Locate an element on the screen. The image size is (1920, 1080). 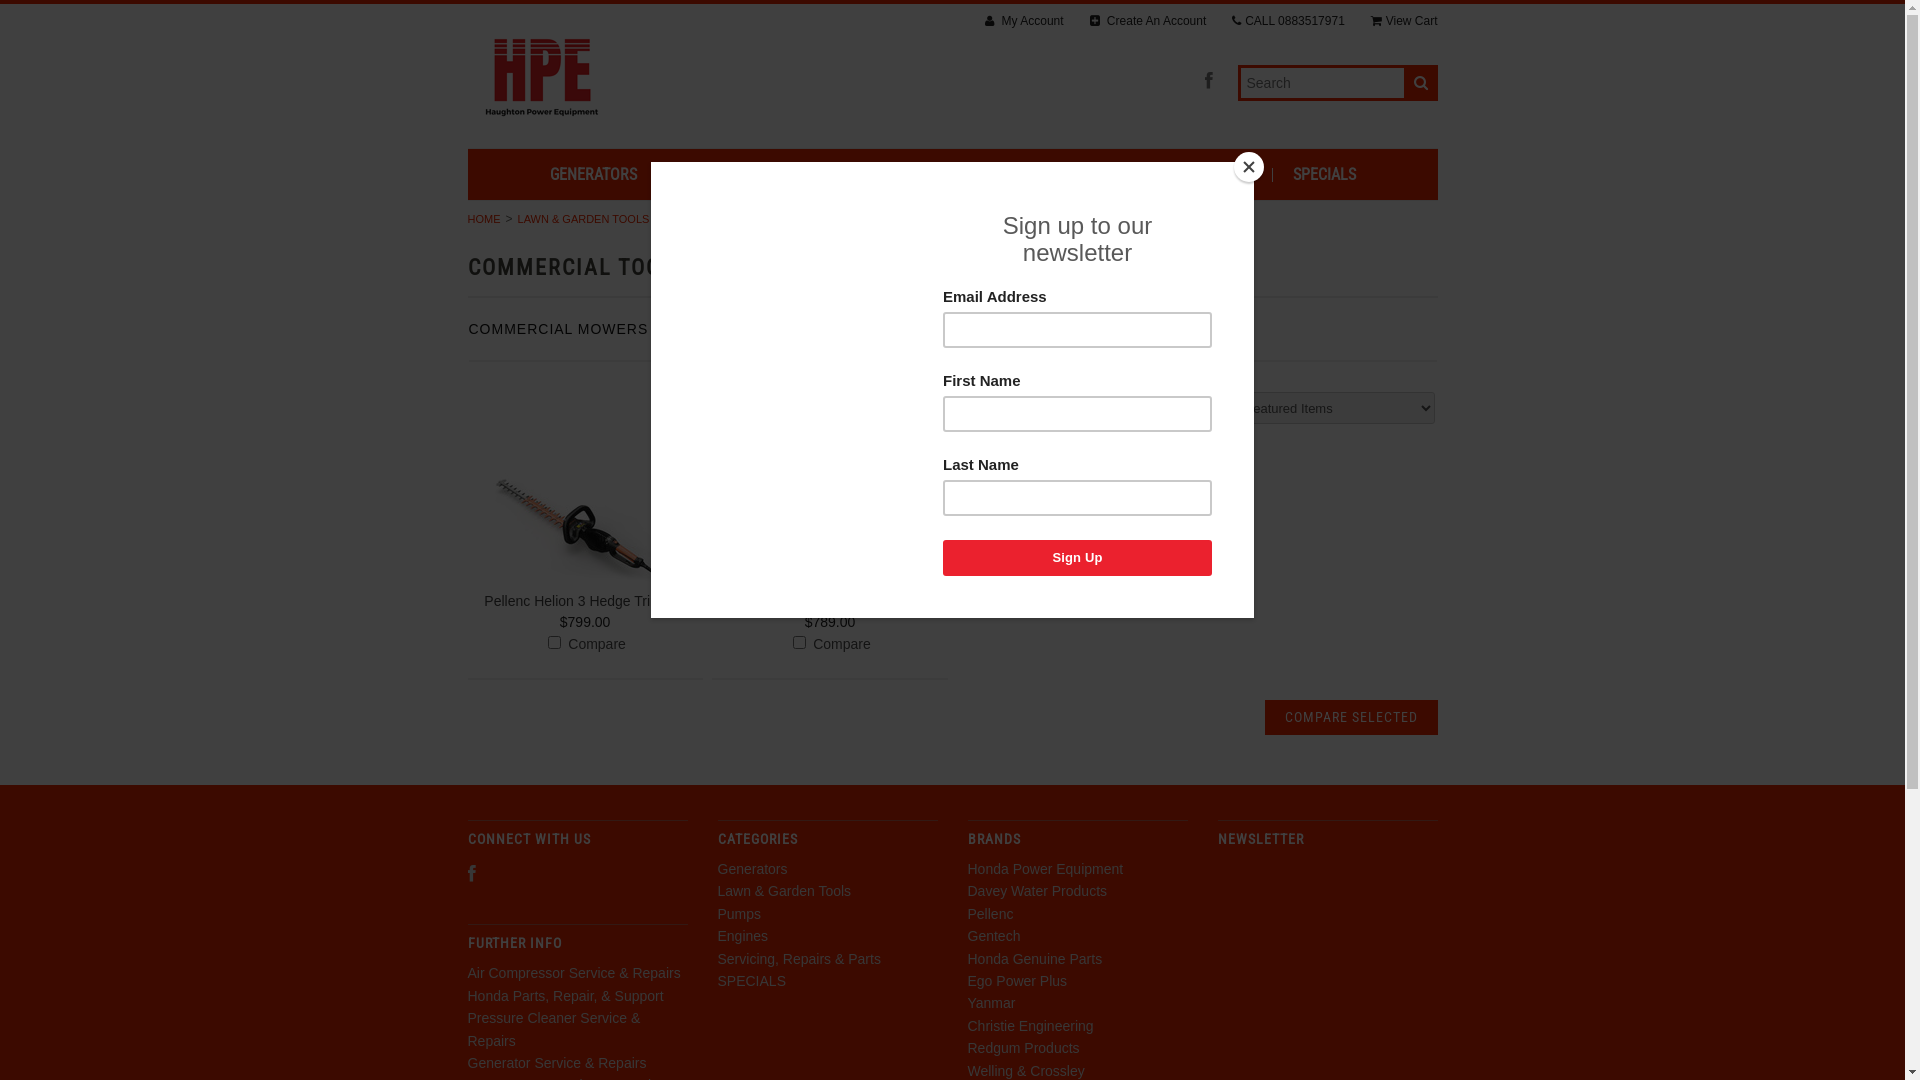
Gentech is located at coordinates (994, 936).